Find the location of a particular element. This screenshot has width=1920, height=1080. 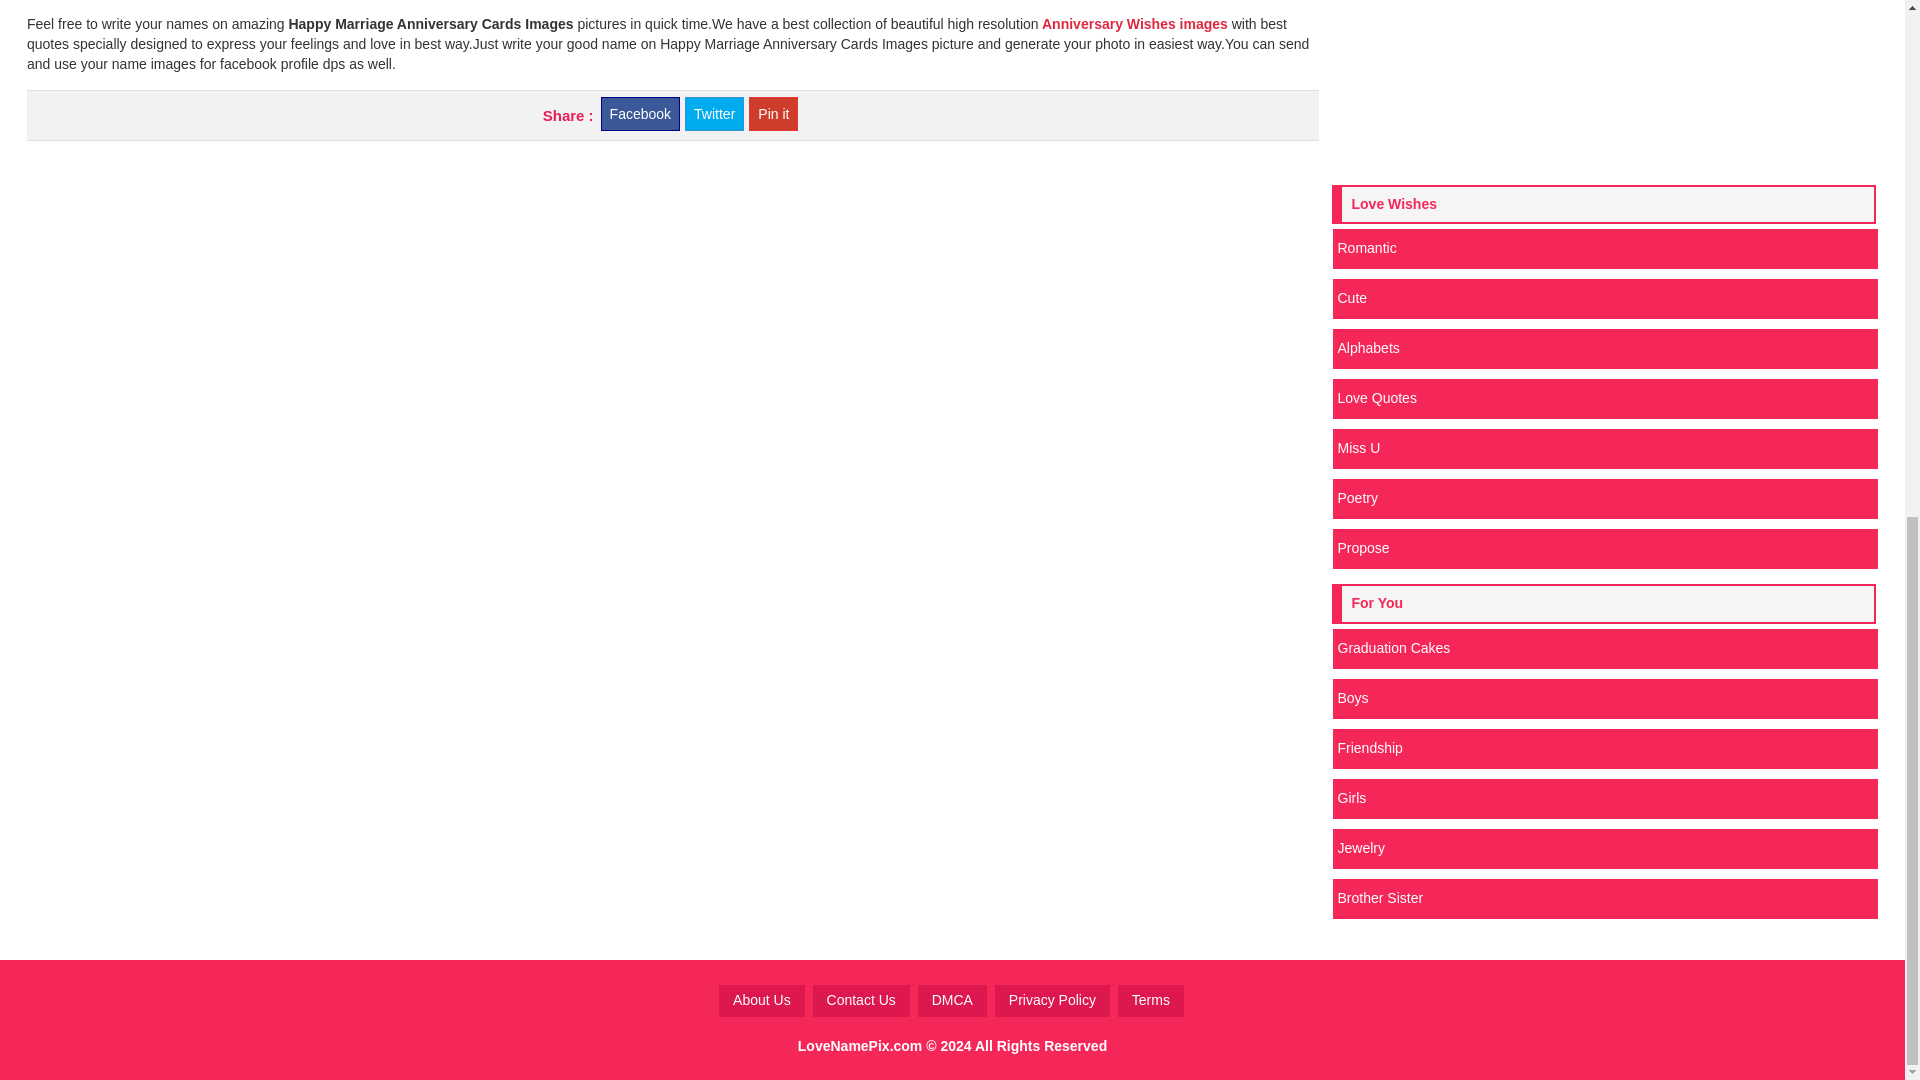

Privacy Policy is located at coordinates (1052, 1000).